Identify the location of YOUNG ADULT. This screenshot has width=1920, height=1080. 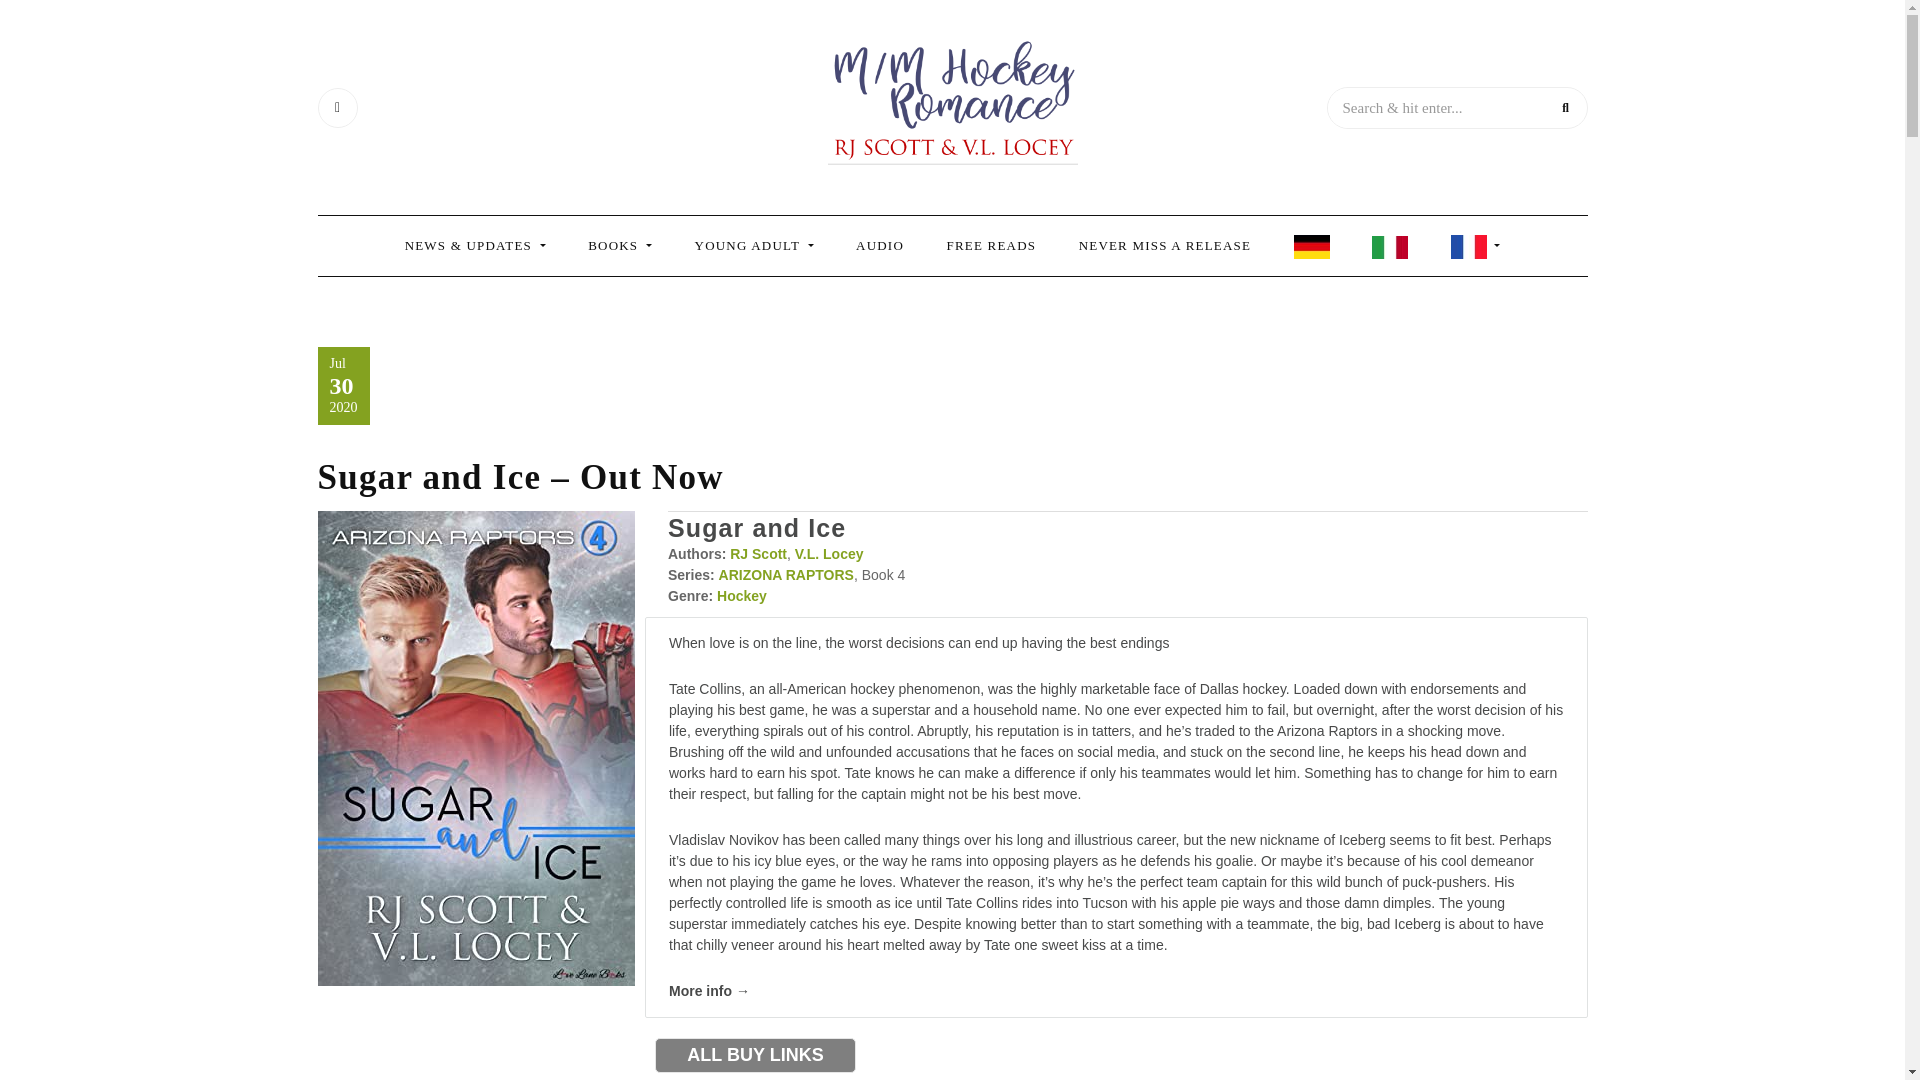
(754, 246).